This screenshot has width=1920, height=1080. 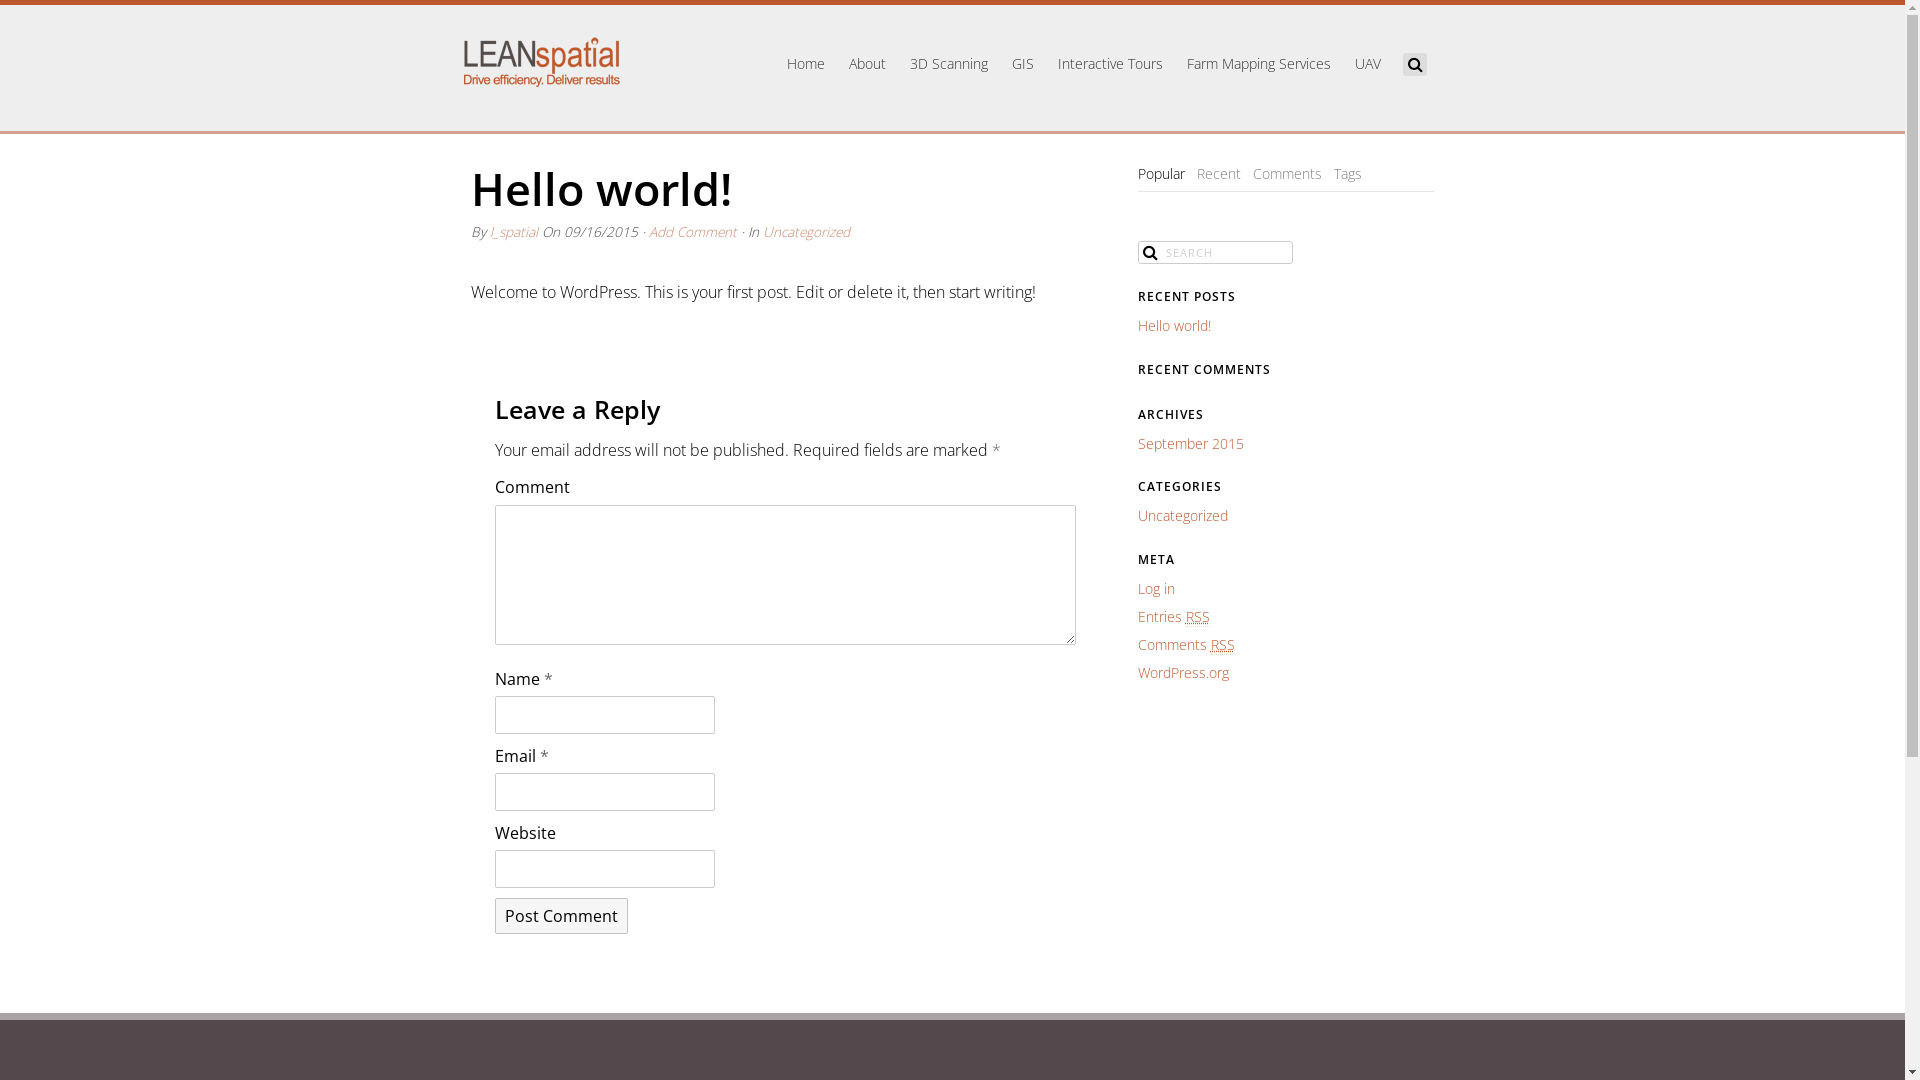 What do you see at coordinates (806, 64) in the screenshot?
I see `Home` at bounding box center [806, 64].